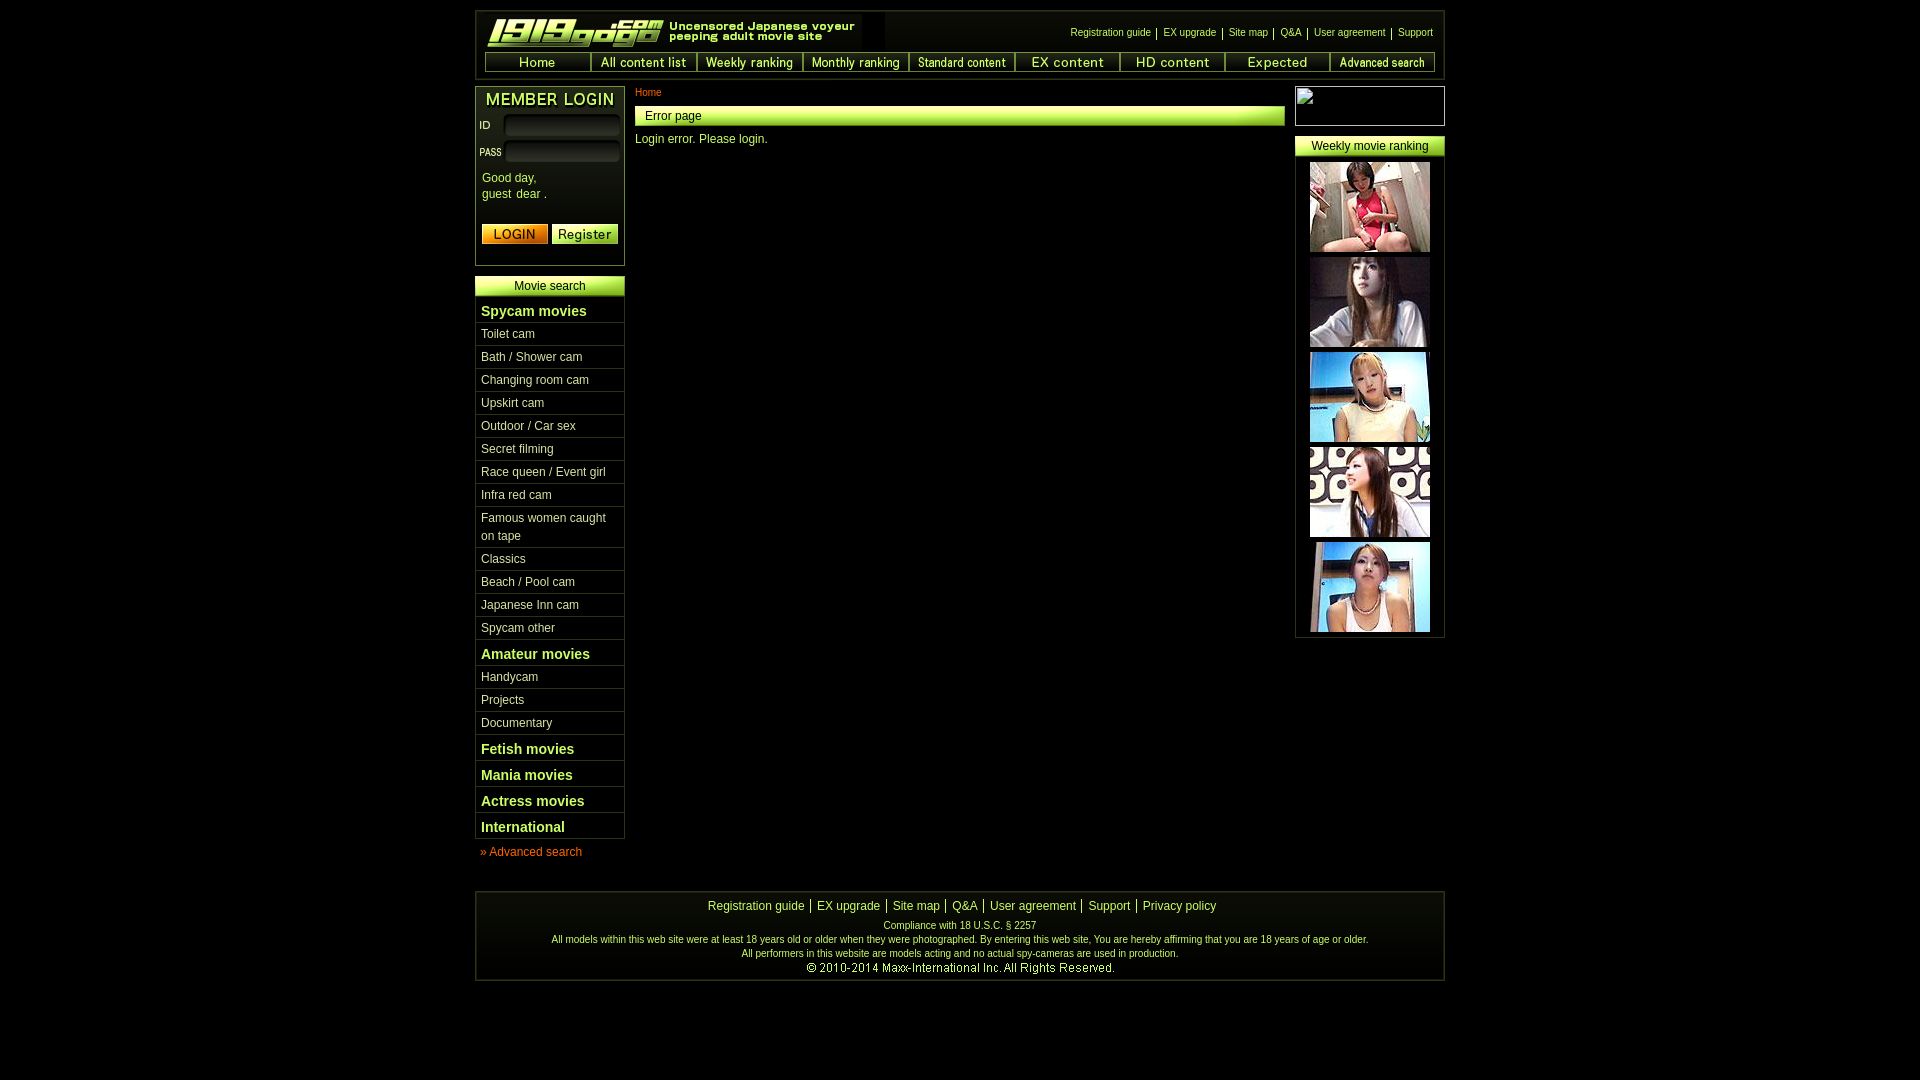 The height and width of the screenshot is (1080, 1920). I want to click on Handycam, so click(510, 677).